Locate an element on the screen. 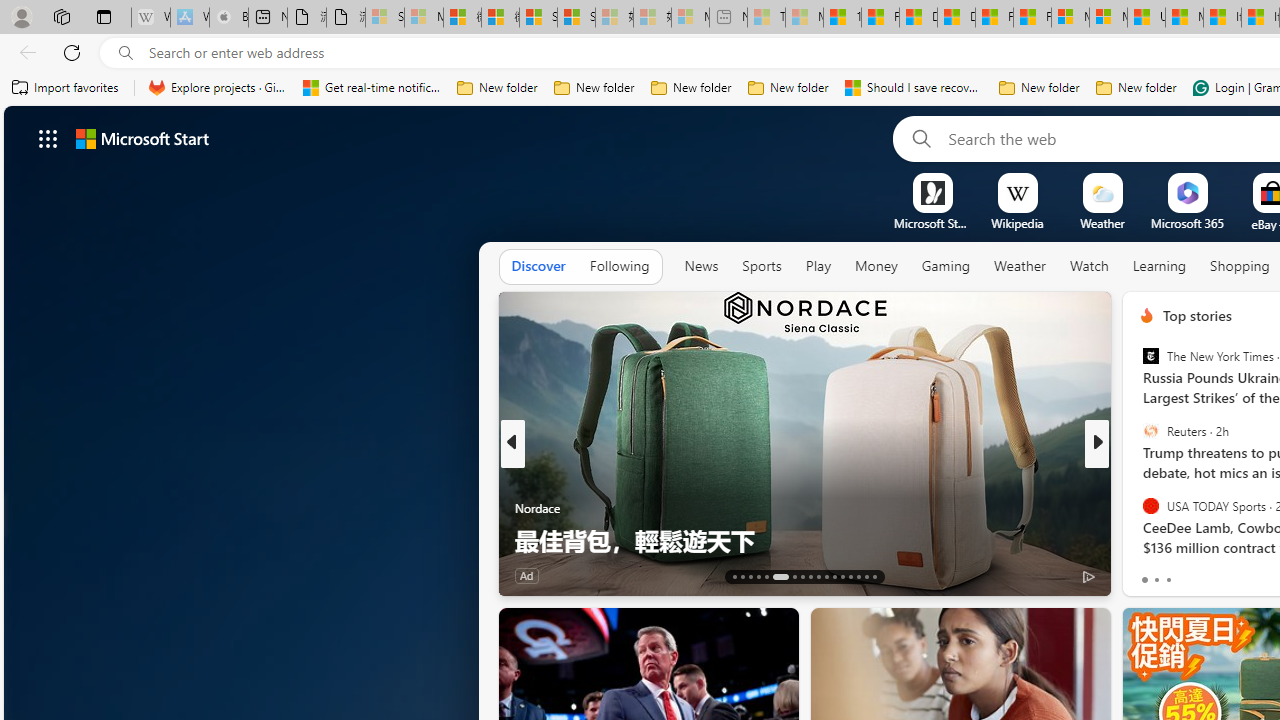  Hey She Thrives is located at coordinates (1138, 508).